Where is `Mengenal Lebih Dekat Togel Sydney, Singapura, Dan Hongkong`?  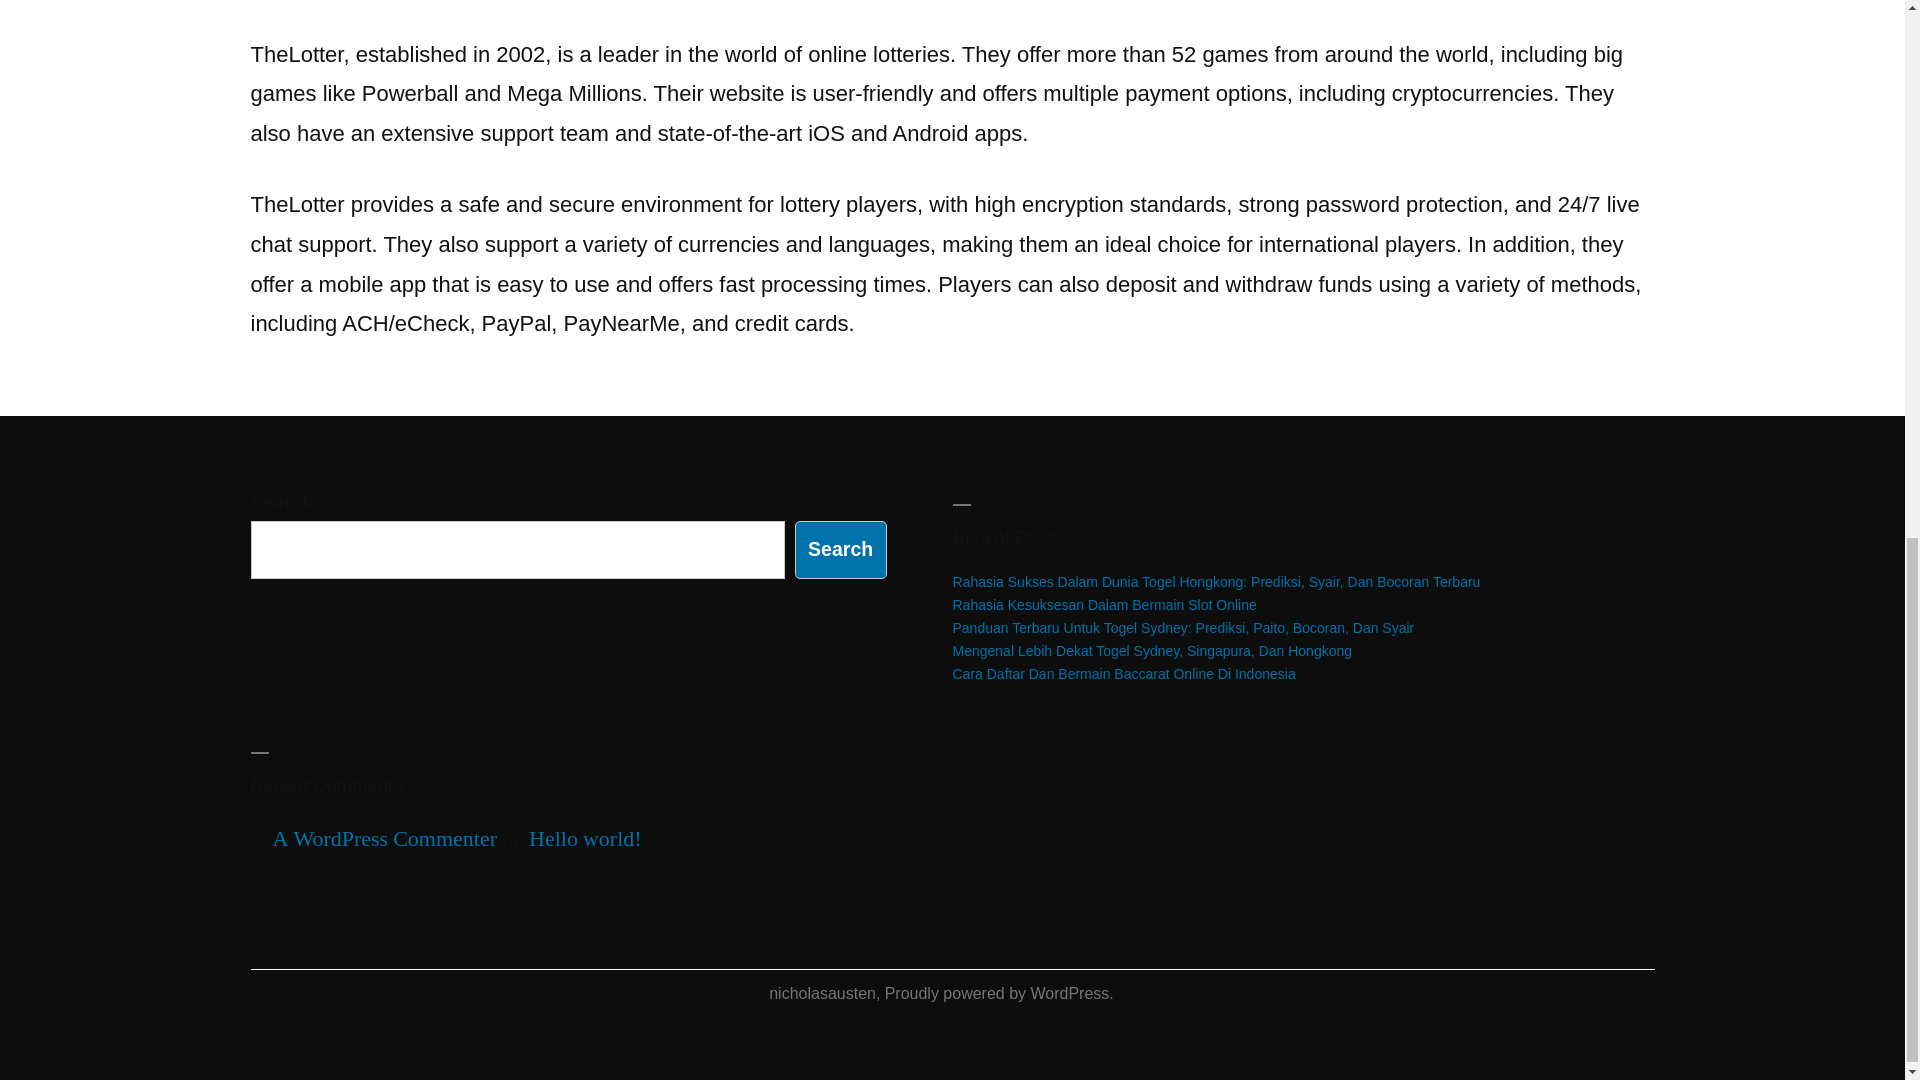 Mengenal Lebih Dekat Togel Sydney, Singapura, Dan Hongkong is located at coordinates (1152, 650).